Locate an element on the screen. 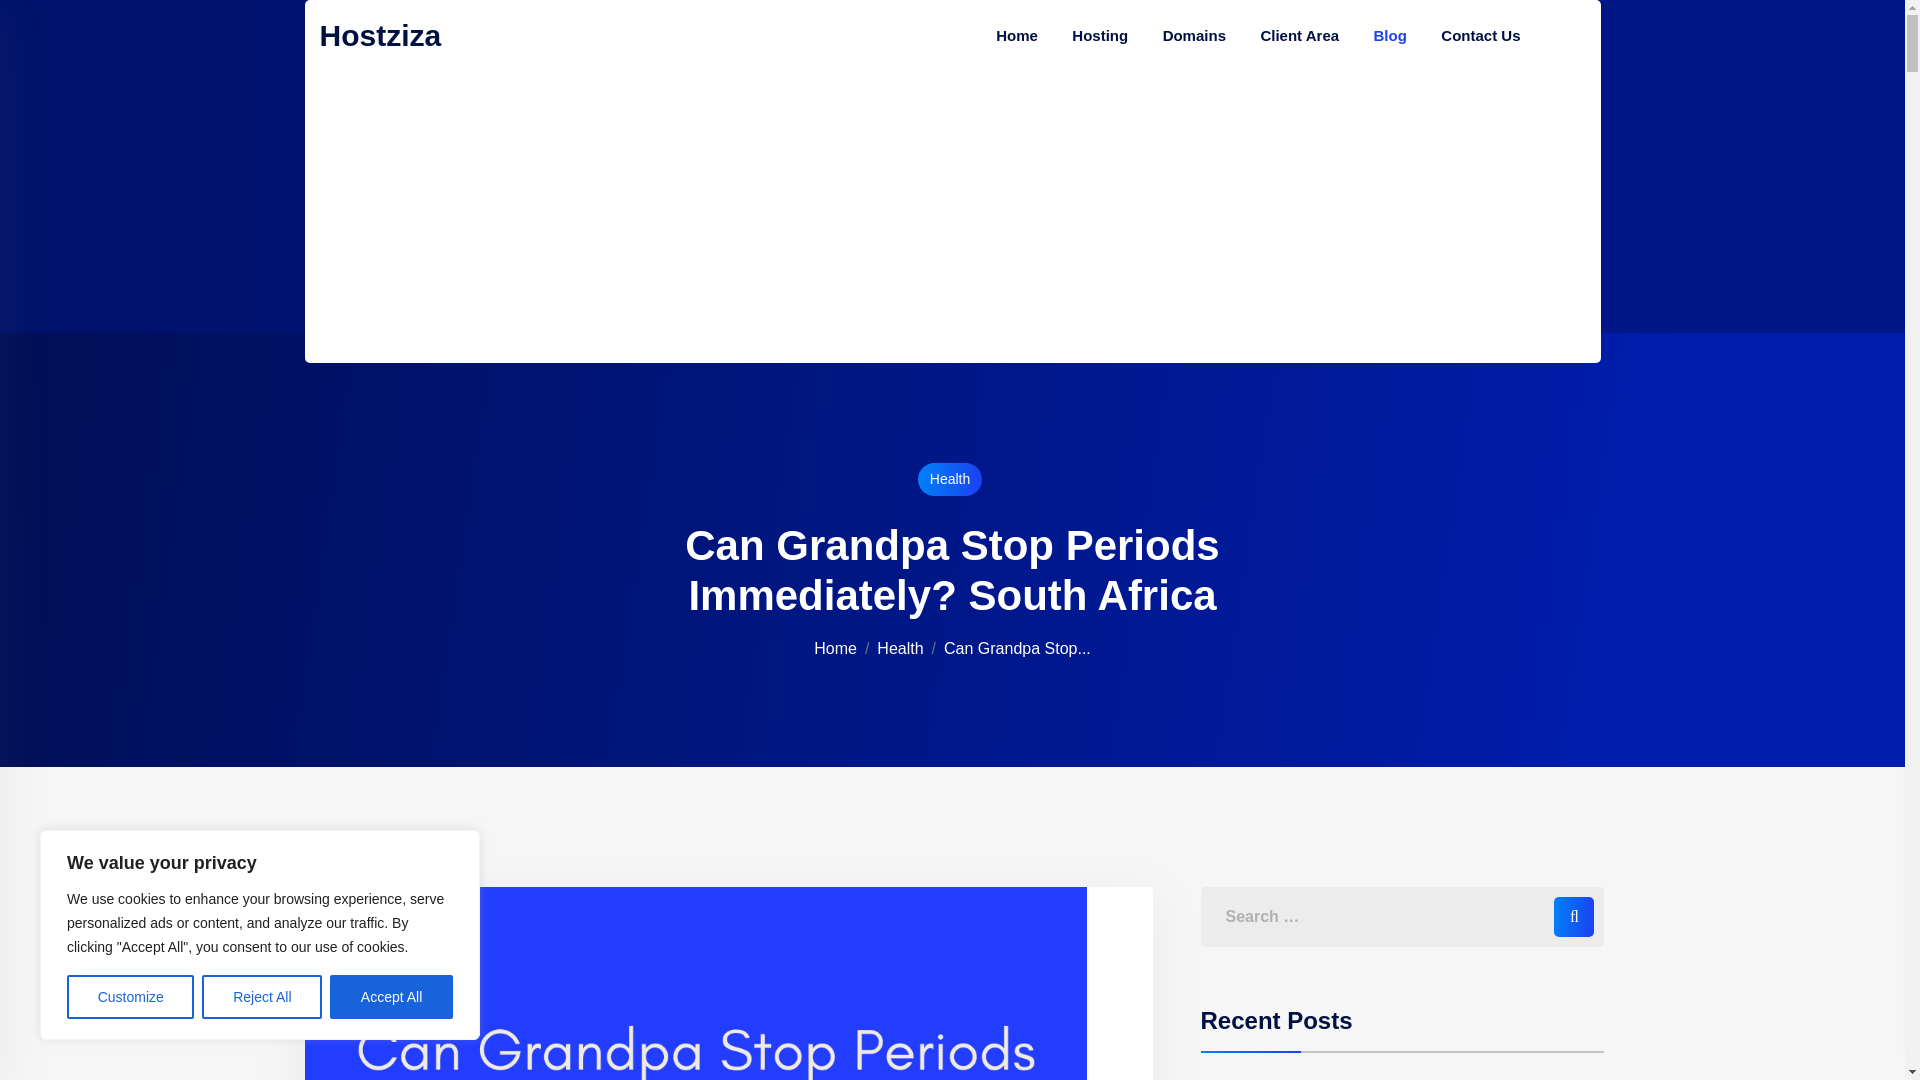 The height and width of the screenshot is (1080, 1920). Hosting is located at coordinates (1100, 36).